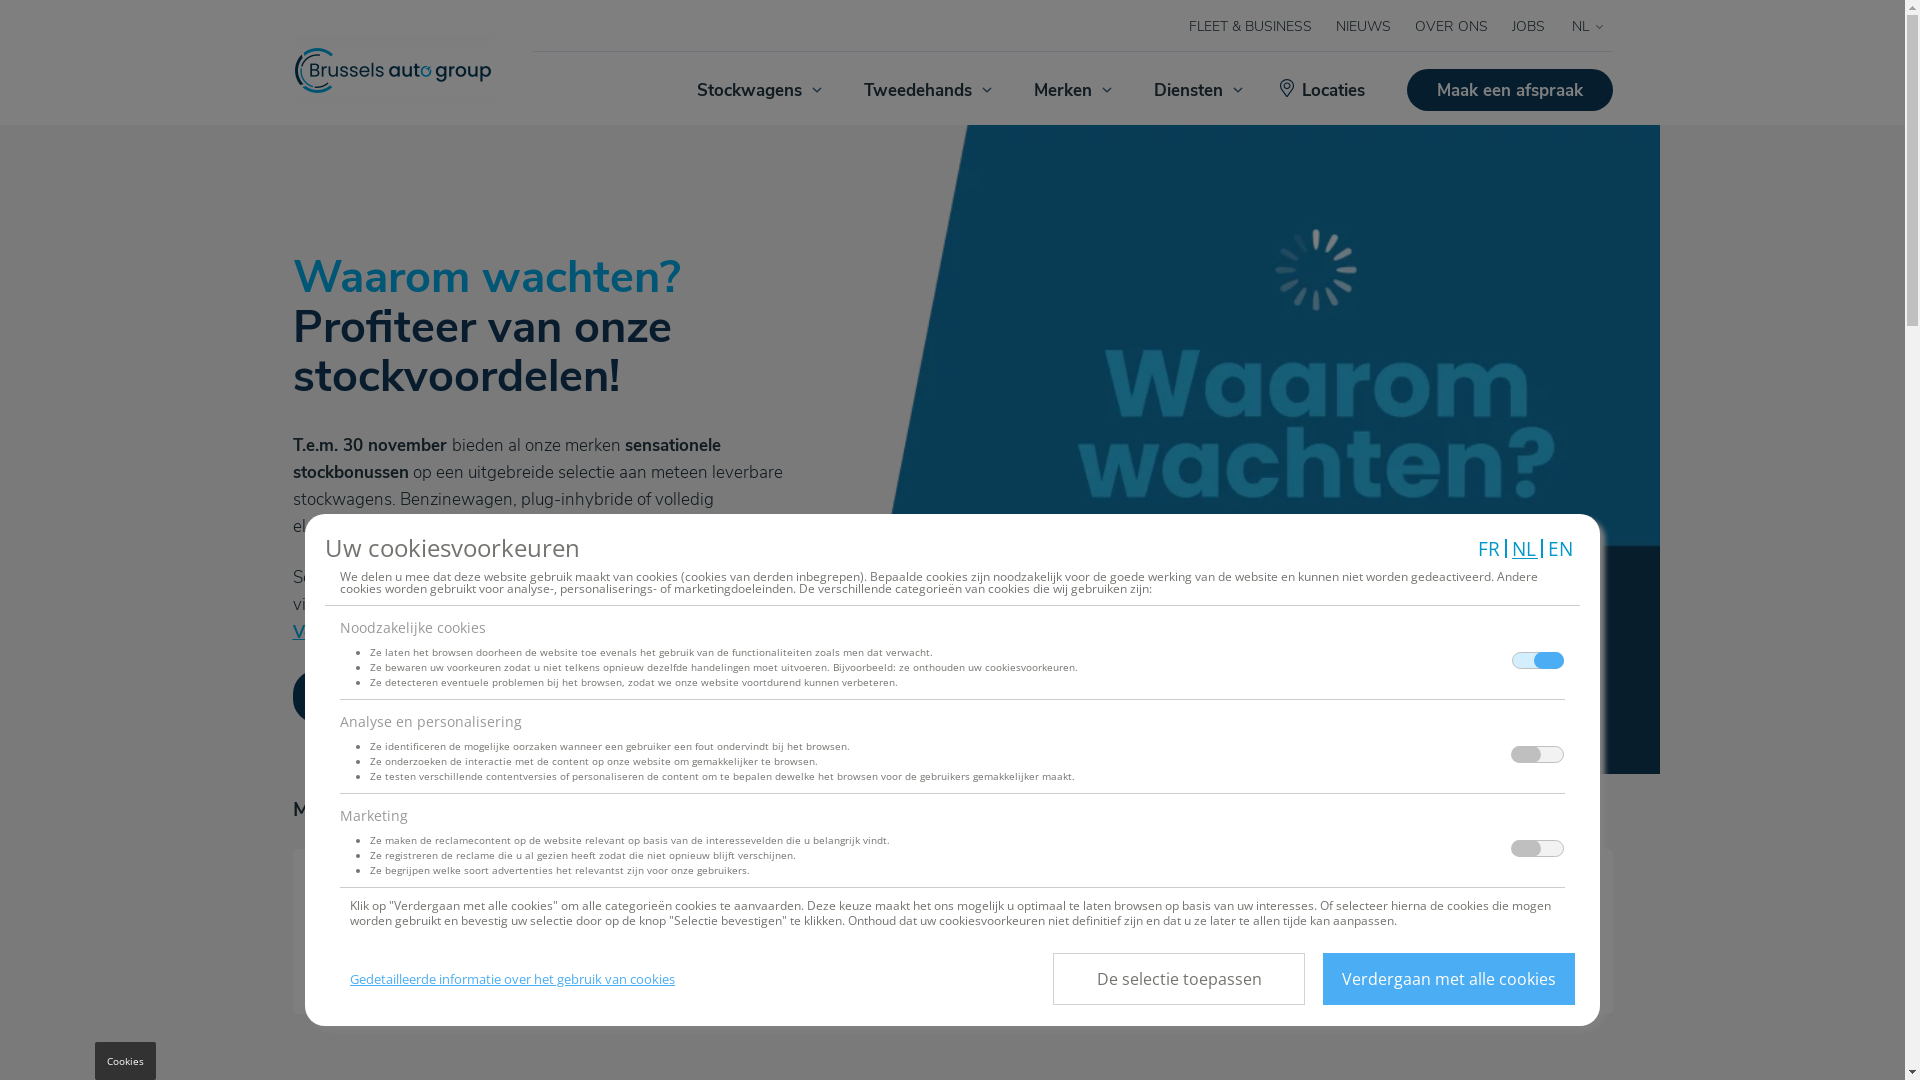  I want to click on Tweedehands, so click(924, 90).